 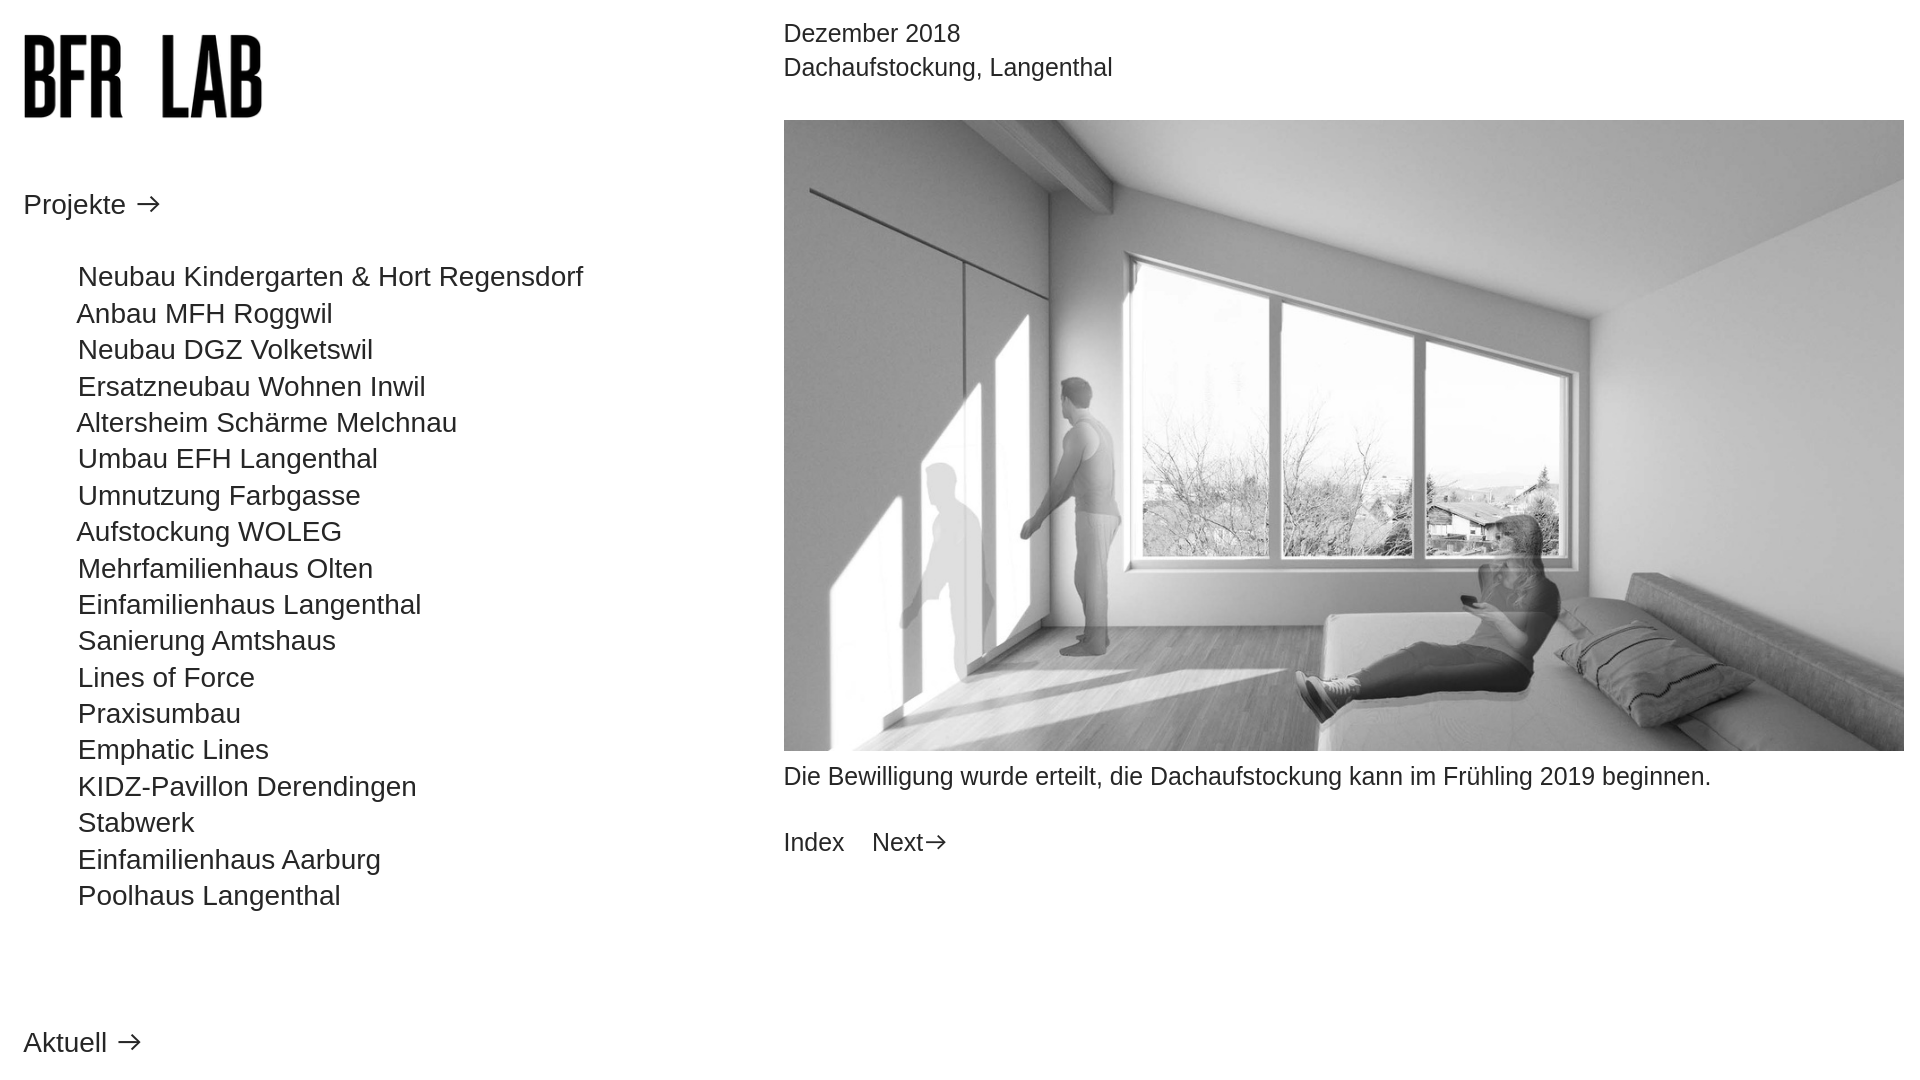 What do you see at coordinates (202, 861) in the screenshot?
I see `       Einfamilienhaus Aarburg` at bounding box center [202, 861].